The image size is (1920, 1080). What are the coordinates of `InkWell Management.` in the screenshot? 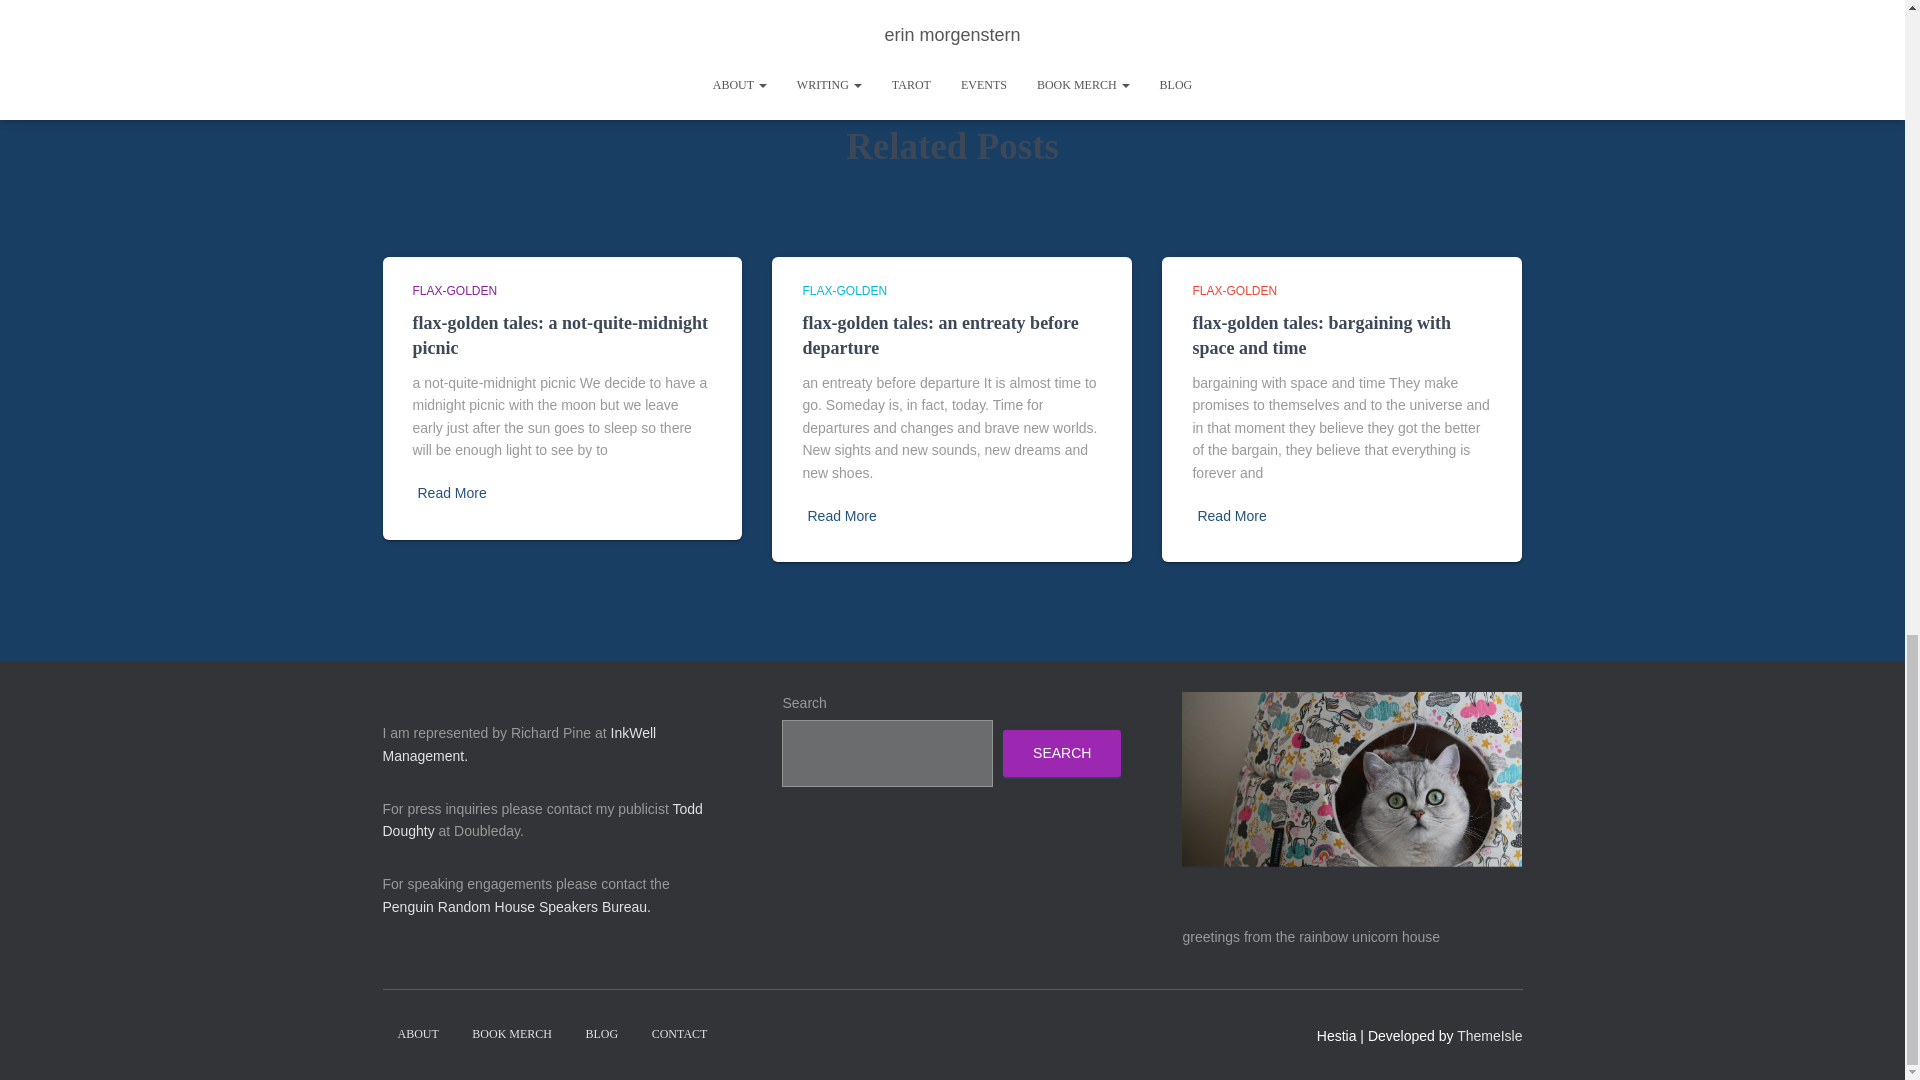 It's located at (519, 744).